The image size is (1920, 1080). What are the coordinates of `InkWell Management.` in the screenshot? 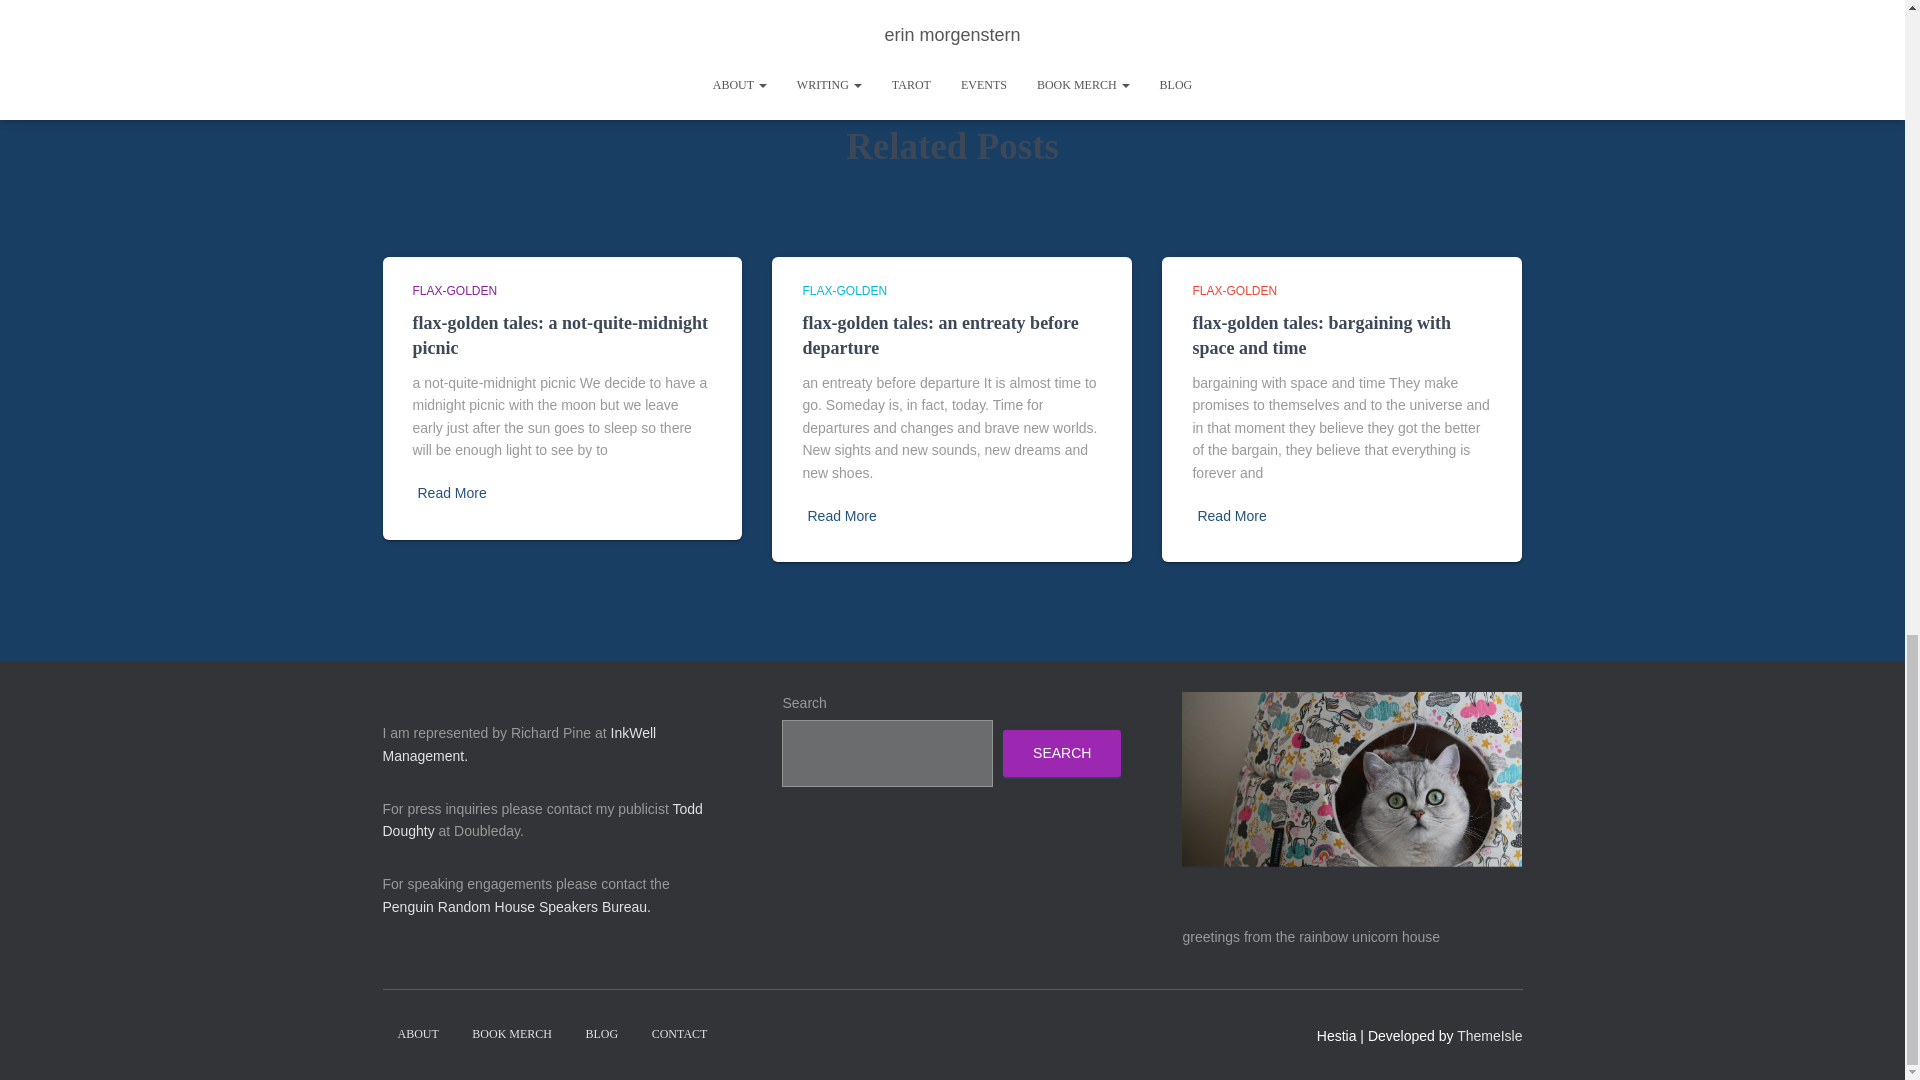 It's located at (519, 744).